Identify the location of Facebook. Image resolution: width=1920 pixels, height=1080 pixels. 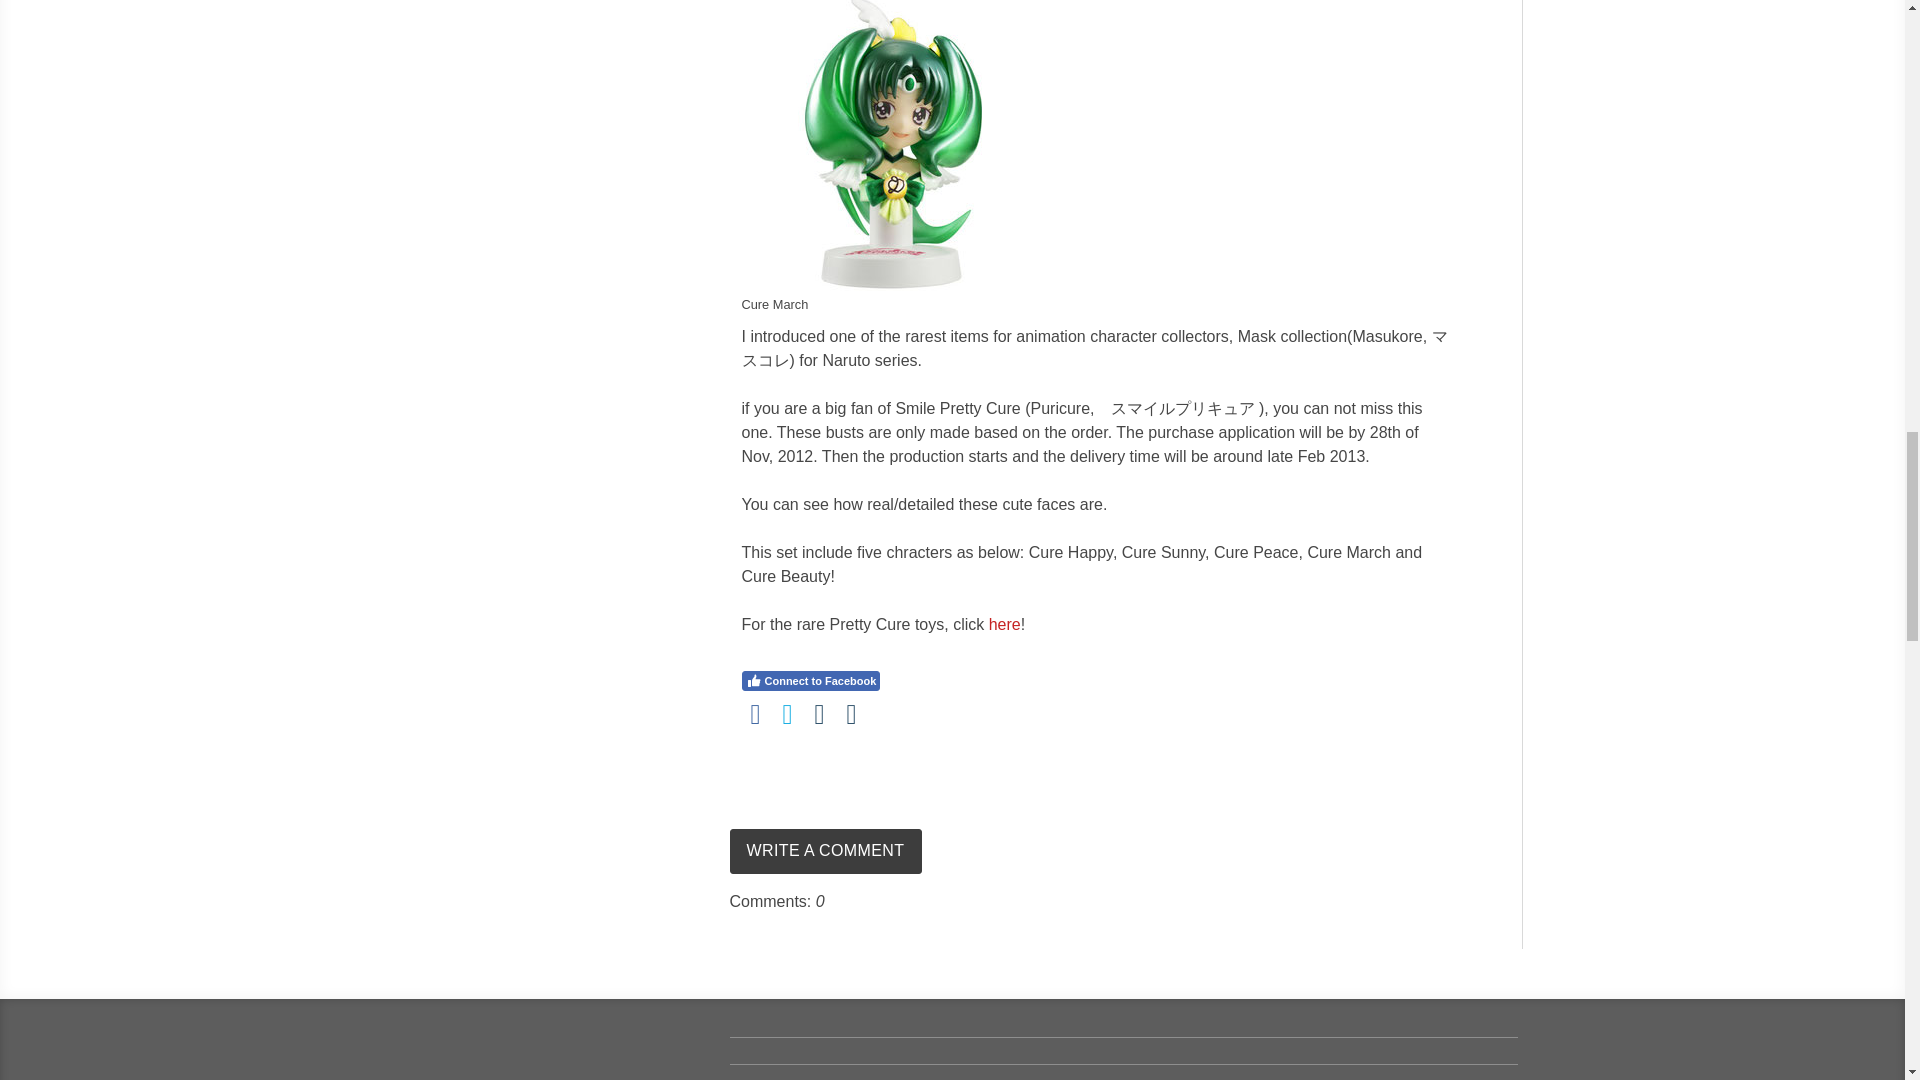
(755, 714).